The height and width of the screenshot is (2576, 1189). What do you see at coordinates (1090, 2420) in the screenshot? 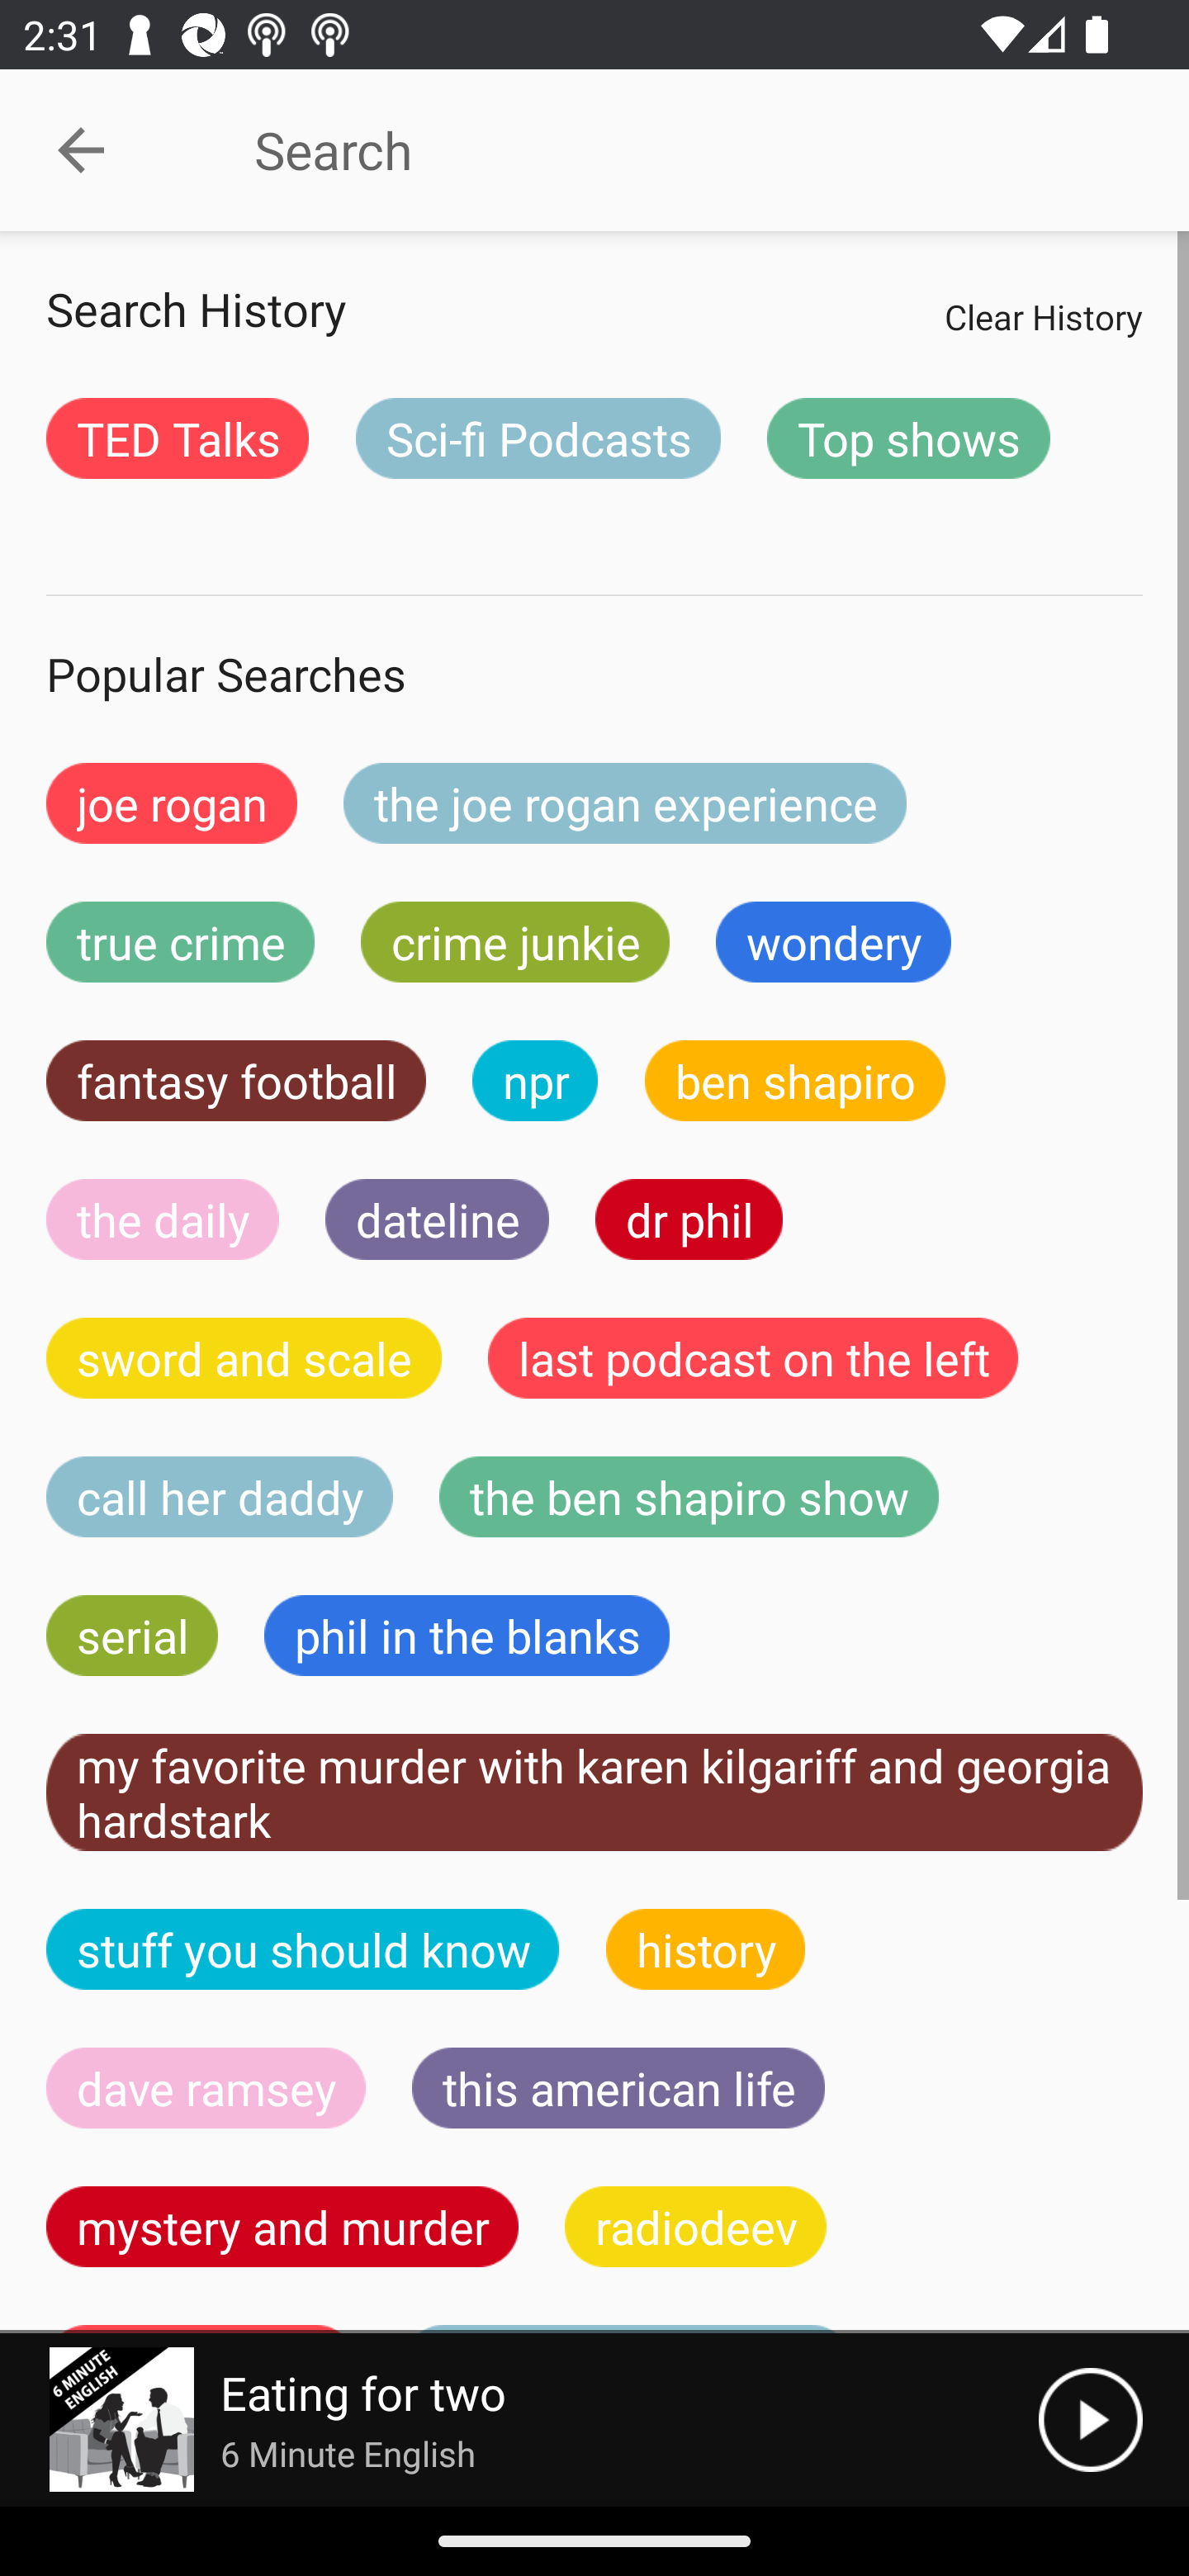
I see `Play` at bounding box center [1090, 2420].